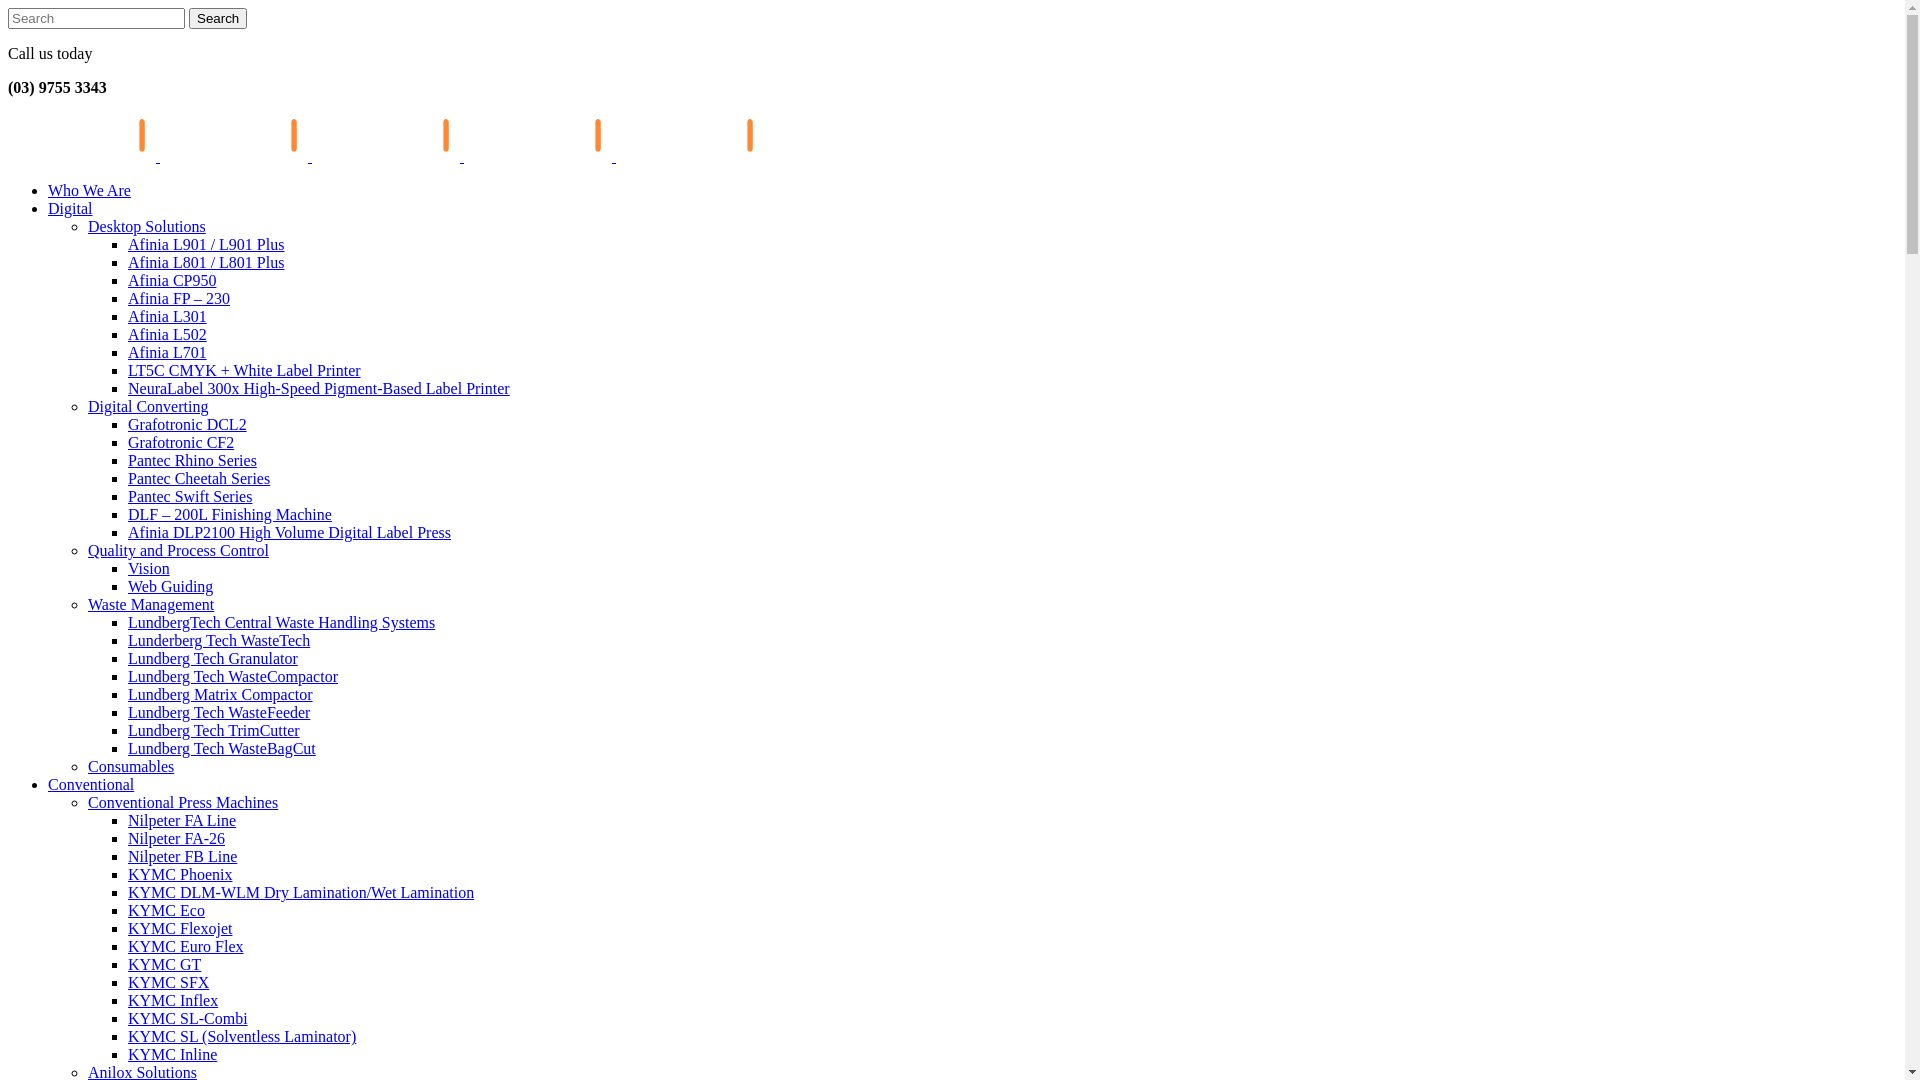 The height and width of the screenshot is (1080, 1920). Describe the element at coordinates (187, 424) in the screenshot. I see `Grafotronic DCL2` at that location.